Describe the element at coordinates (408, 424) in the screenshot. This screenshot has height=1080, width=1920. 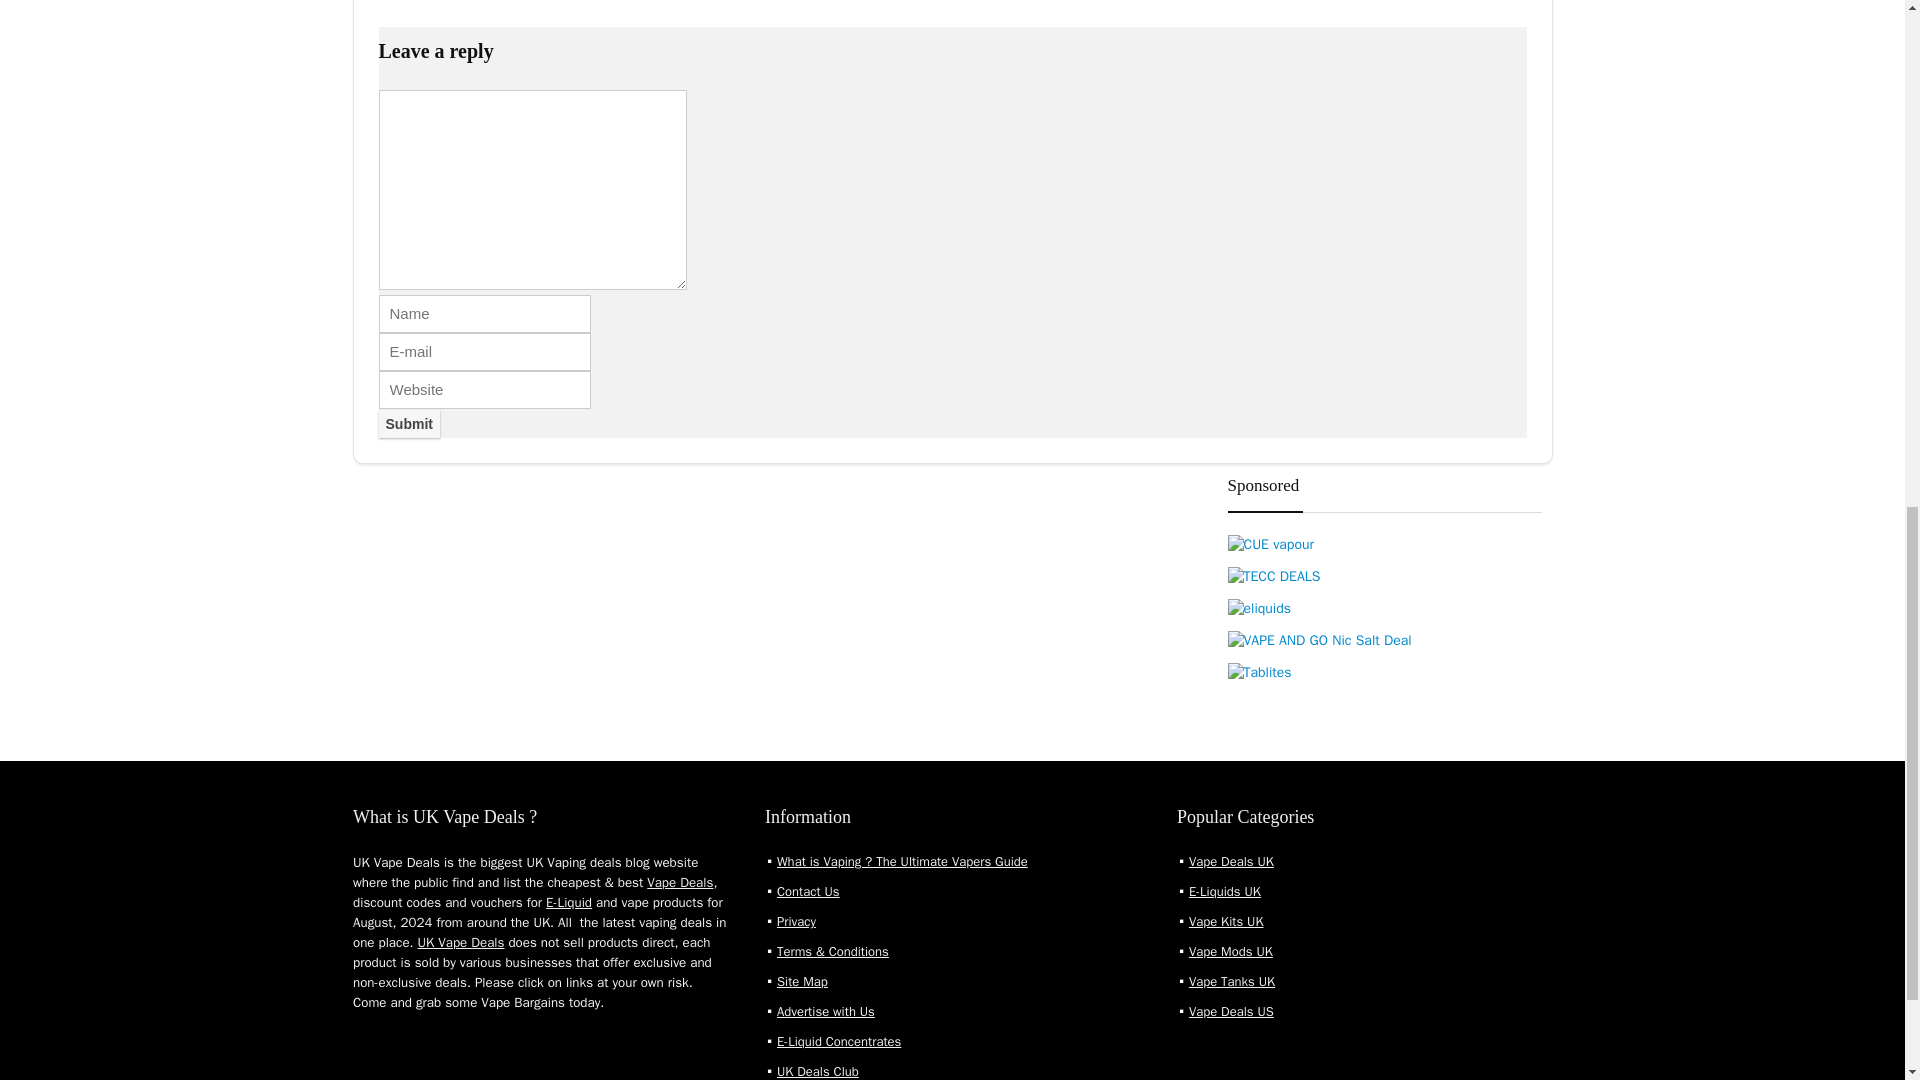
I see `Submit` at that location.